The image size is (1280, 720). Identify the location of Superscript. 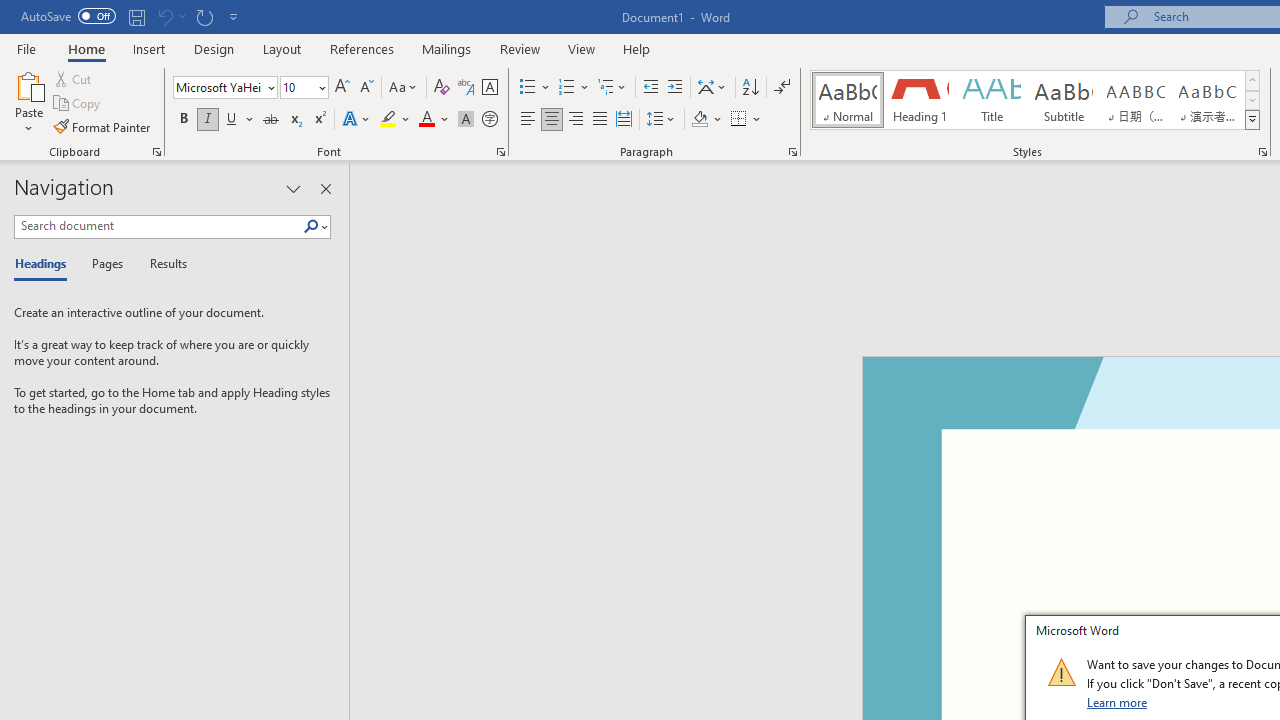
(319, 120).